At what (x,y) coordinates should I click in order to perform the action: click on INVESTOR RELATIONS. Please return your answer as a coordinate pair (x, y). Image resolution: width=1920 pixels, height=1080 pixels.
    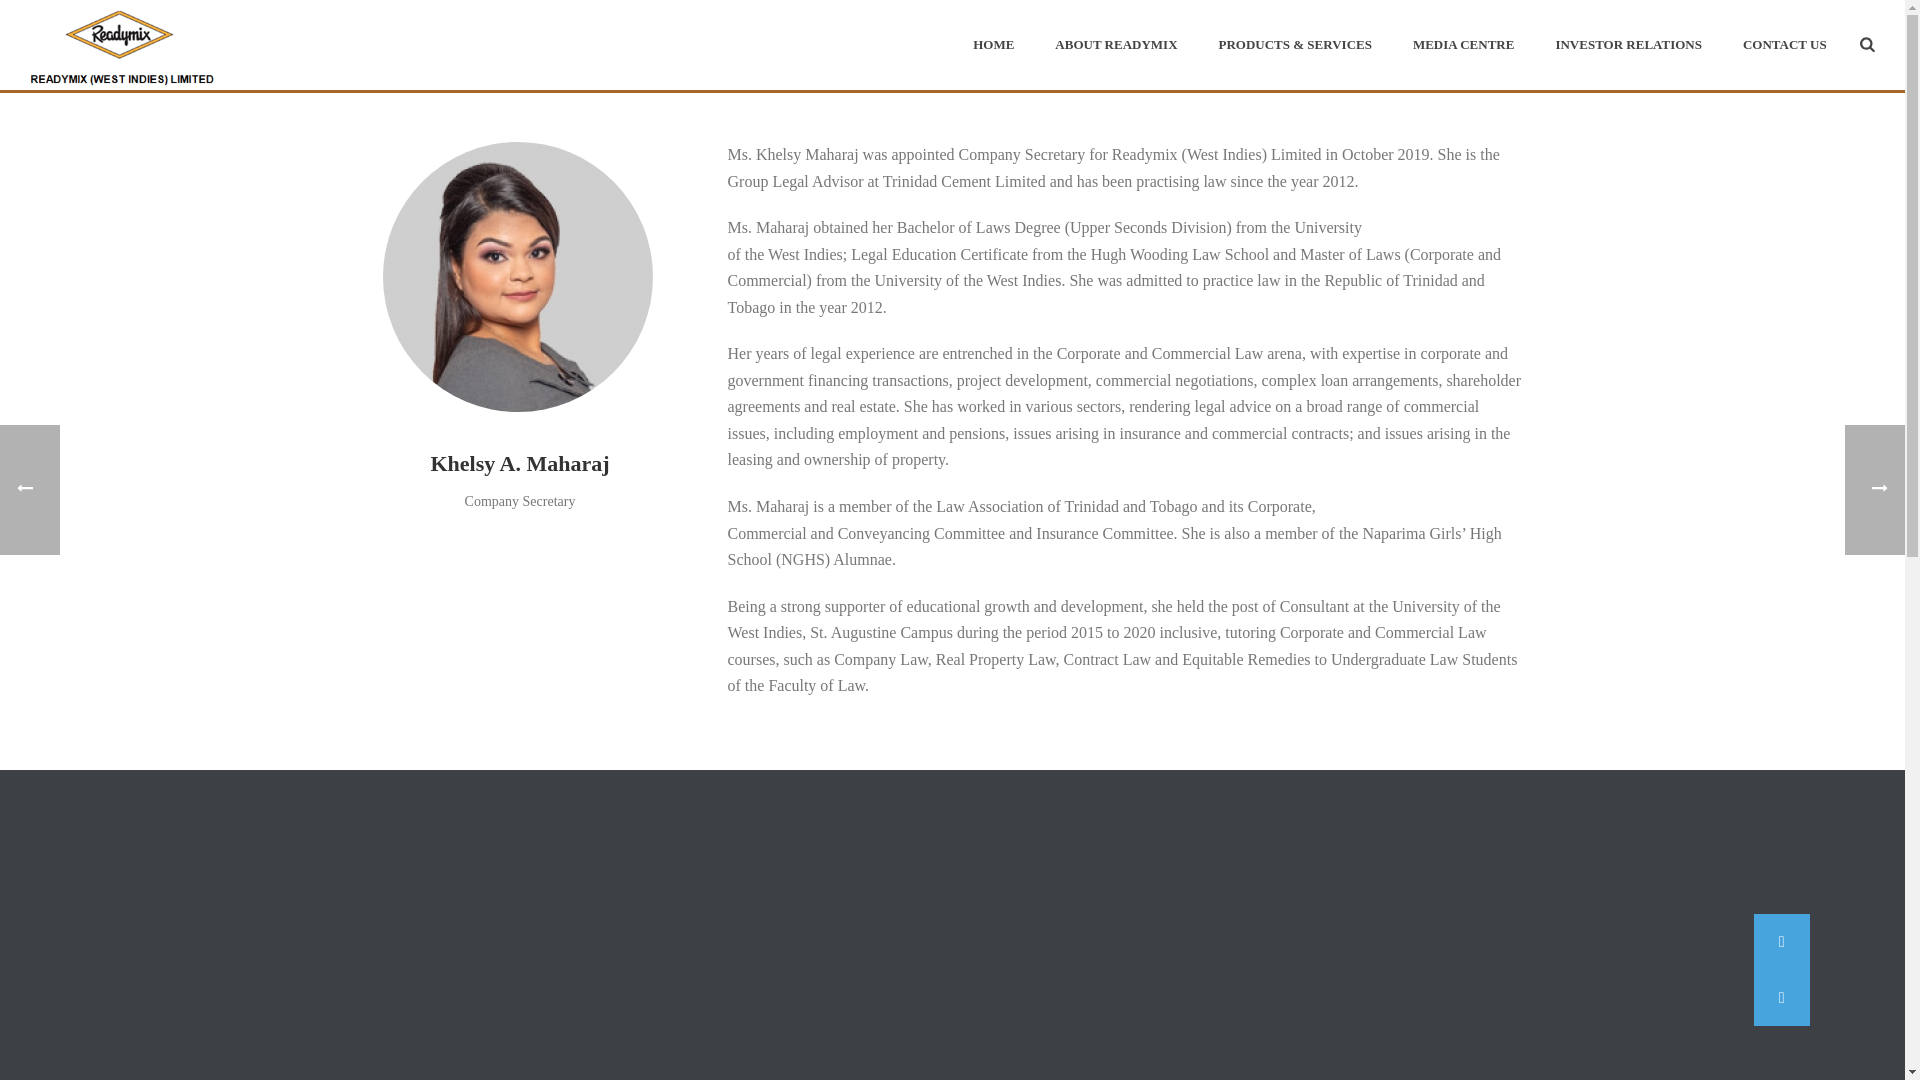
    Looking at the image, I should click on (1628, 44).